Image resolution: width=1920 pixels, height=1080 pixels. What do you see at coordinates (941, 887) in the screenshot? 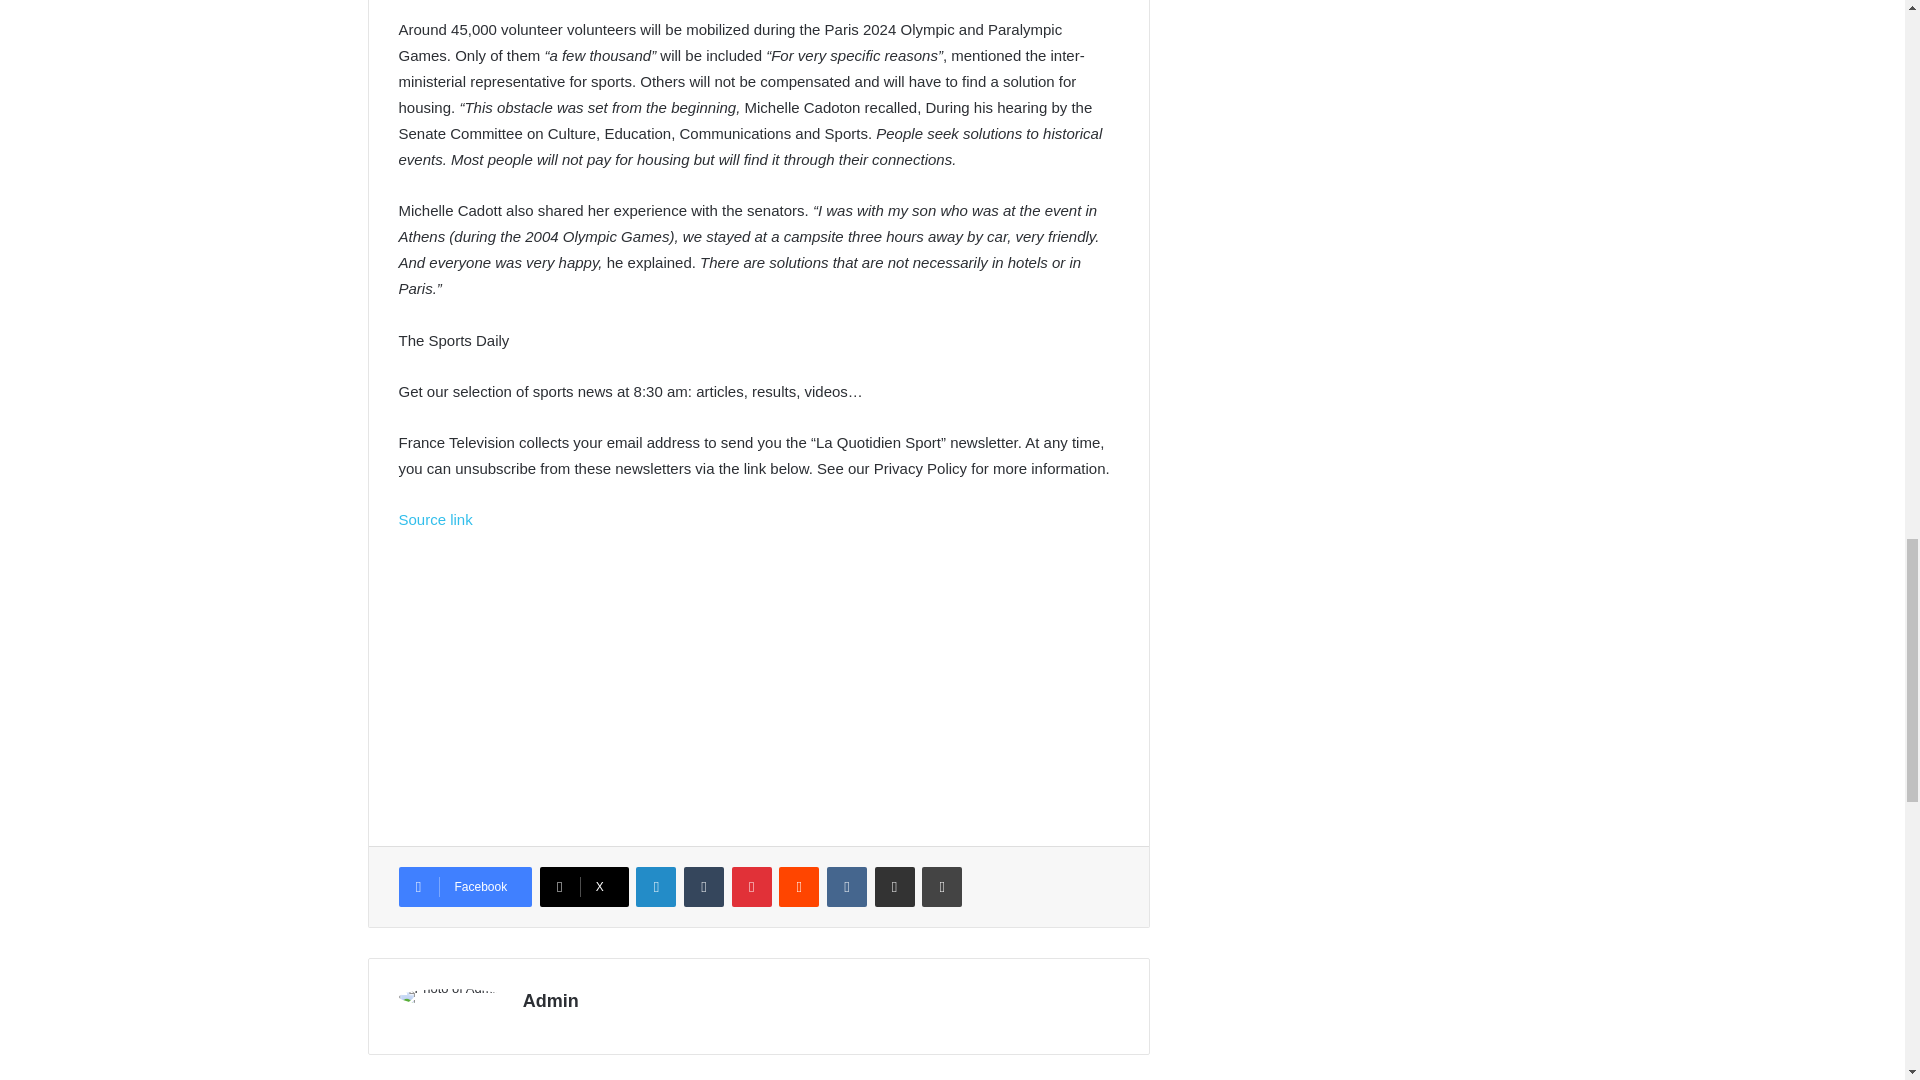
I see `Print` at bounding box center [941, 887].